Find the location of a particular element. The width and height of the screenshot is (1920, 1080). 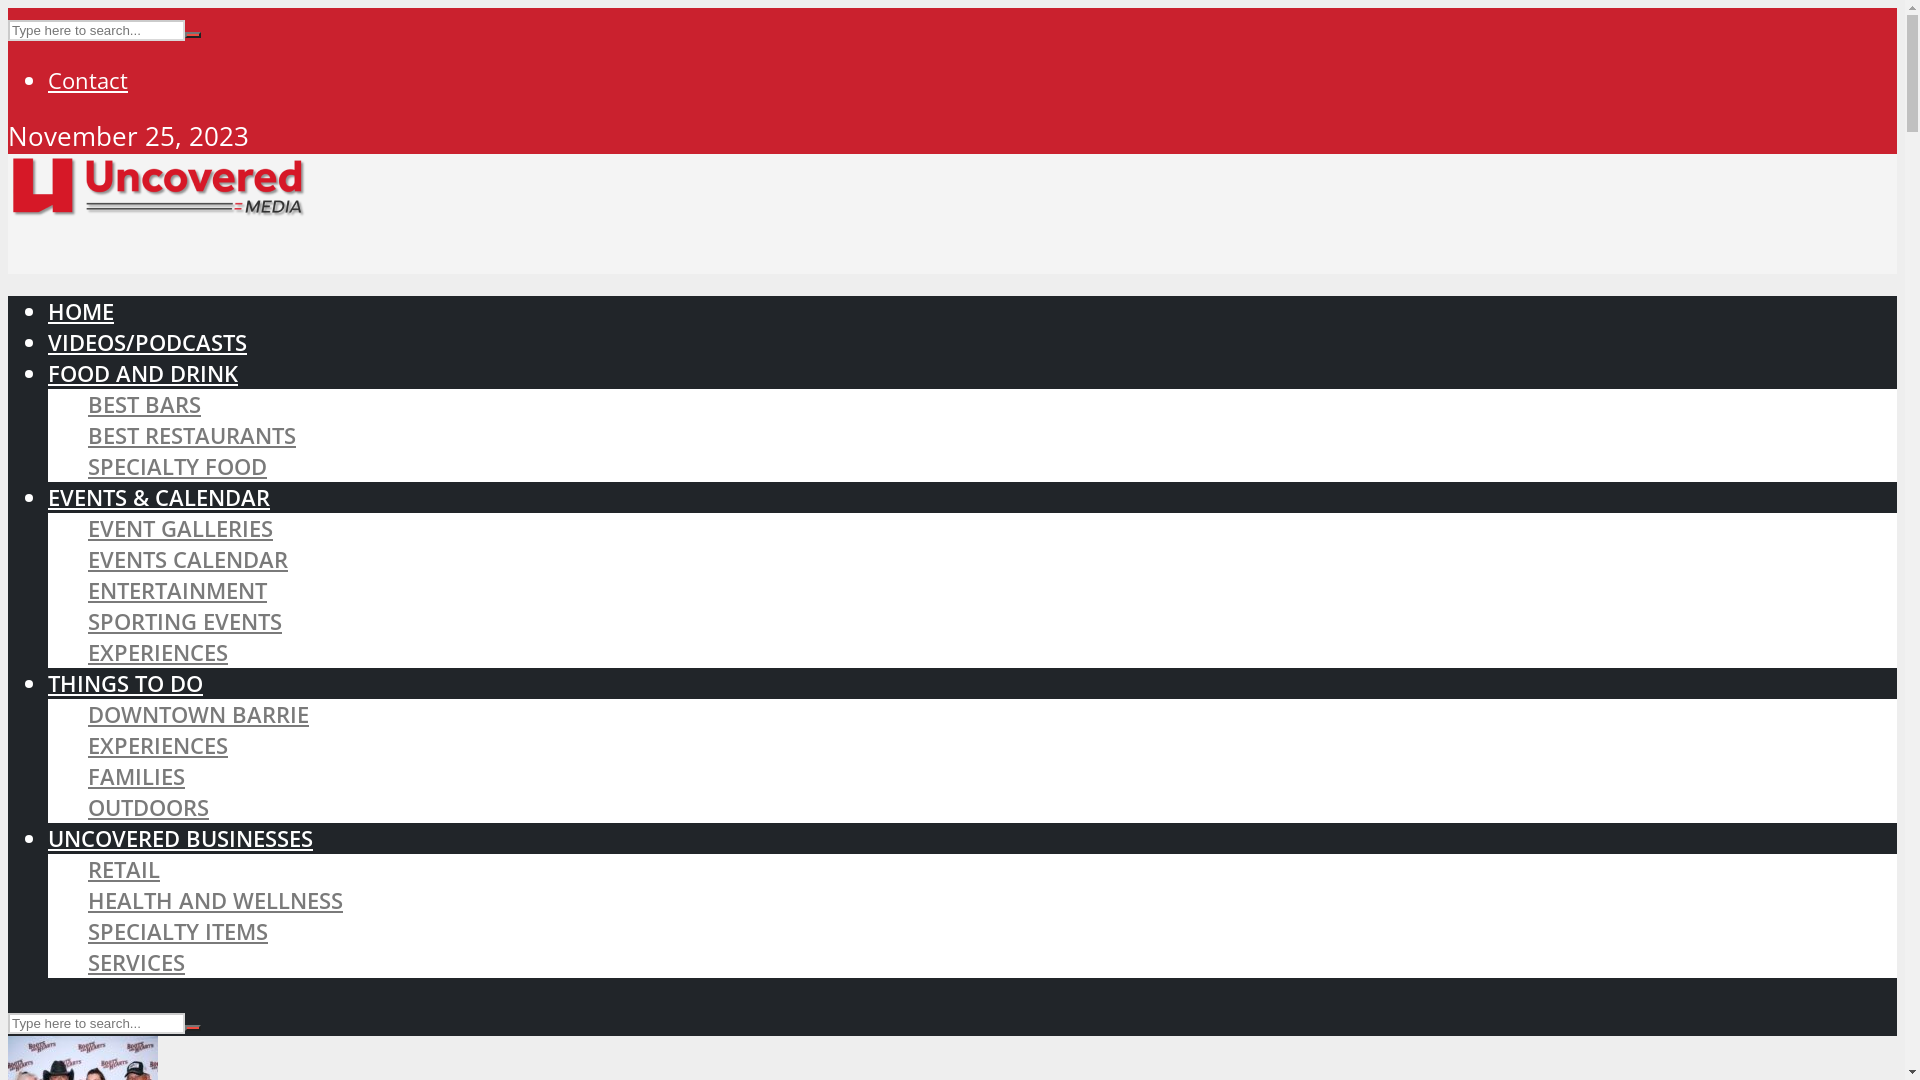

EVENTS & CALENDAR is located at coordinates (159, 498).